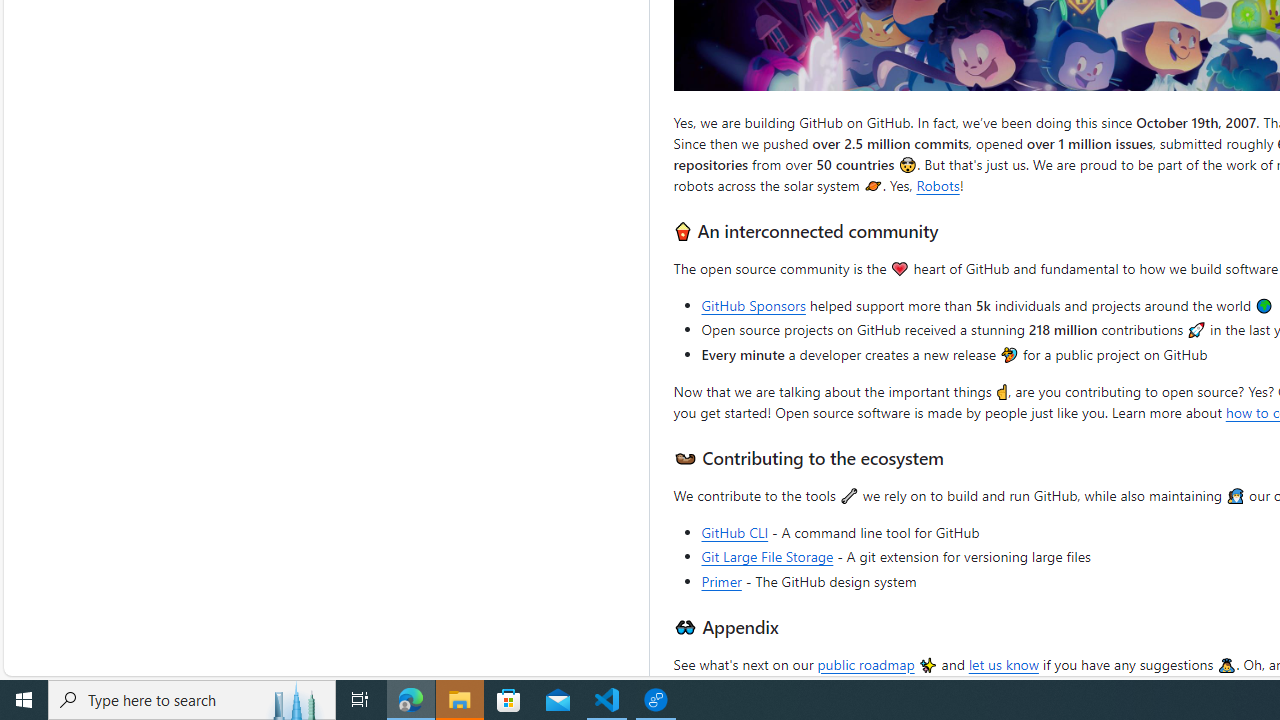 The width and height of the screenshot is (1280, 720). Describe the element at coordinates (906, 684) in the screenshot. I see `join our team` at that location.